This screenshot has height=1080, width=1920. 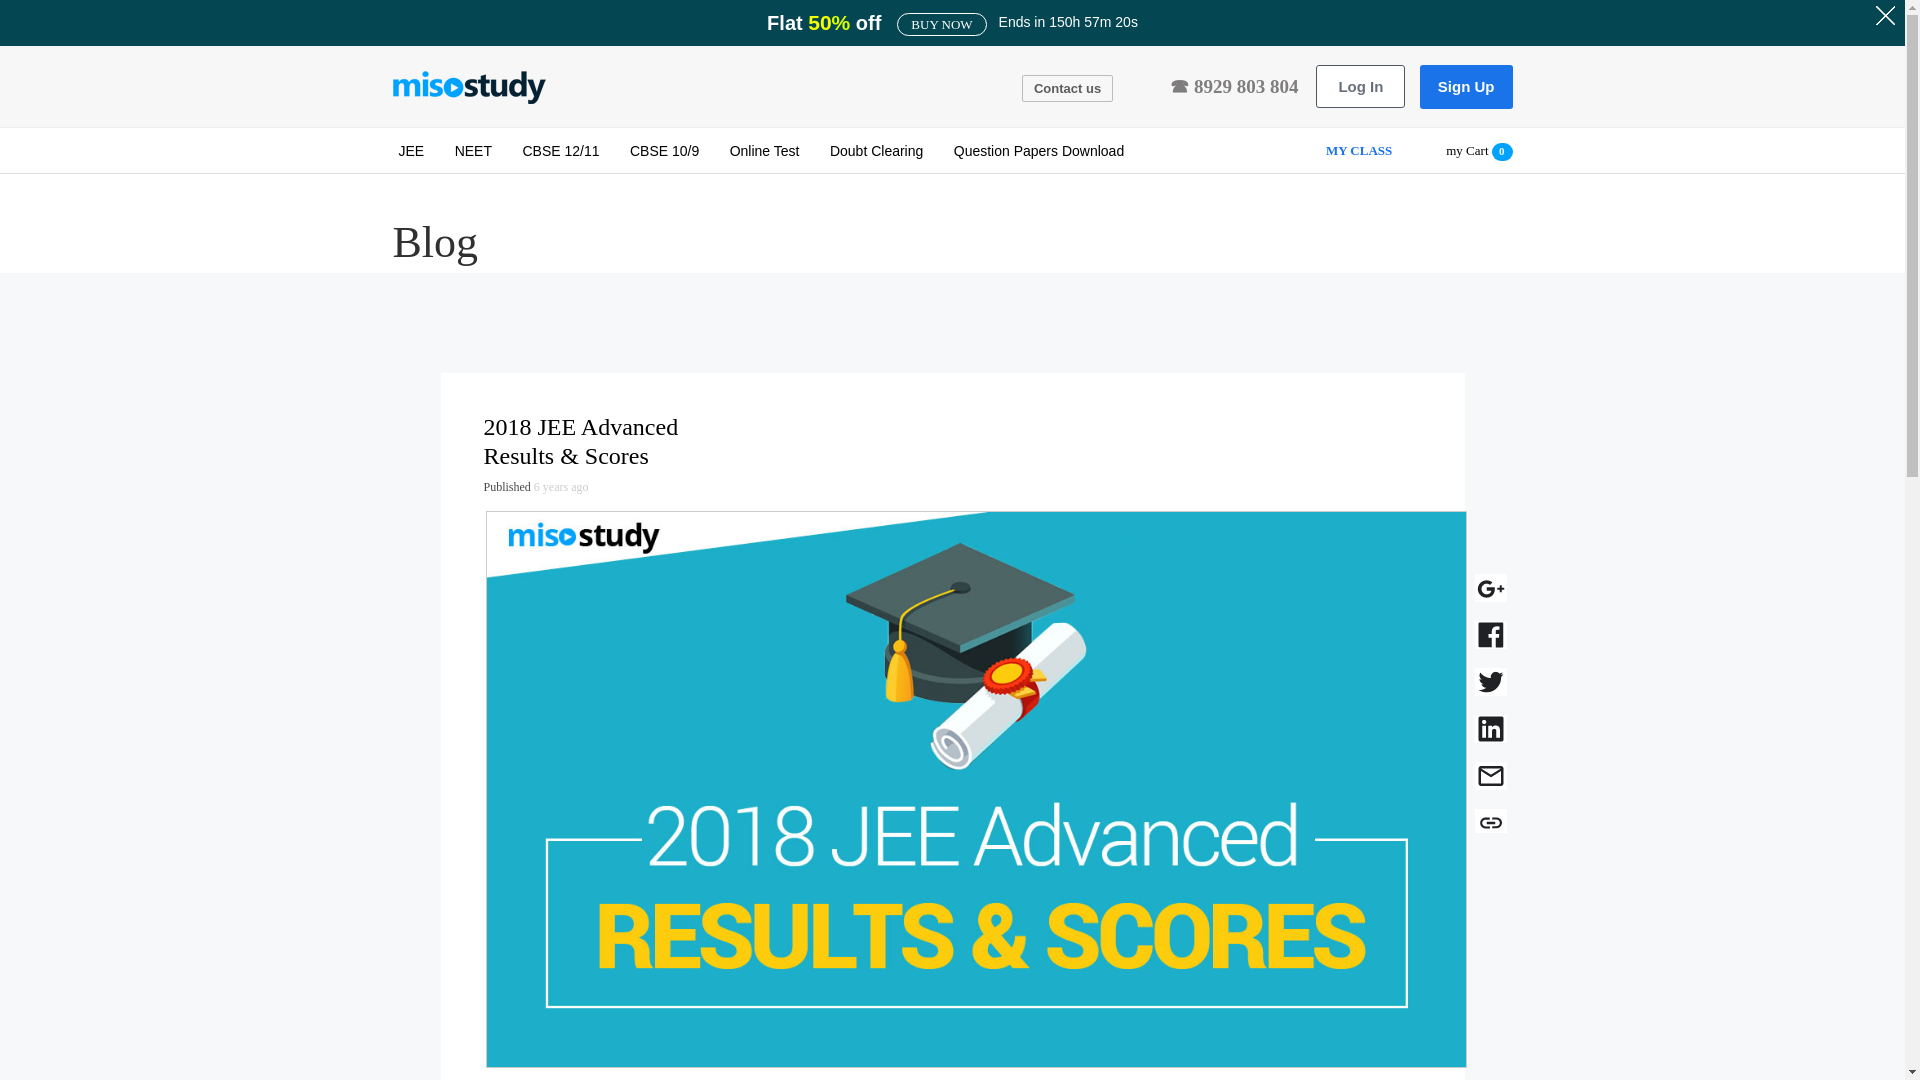 I want to click on JEE, so click(x=410, y=151).